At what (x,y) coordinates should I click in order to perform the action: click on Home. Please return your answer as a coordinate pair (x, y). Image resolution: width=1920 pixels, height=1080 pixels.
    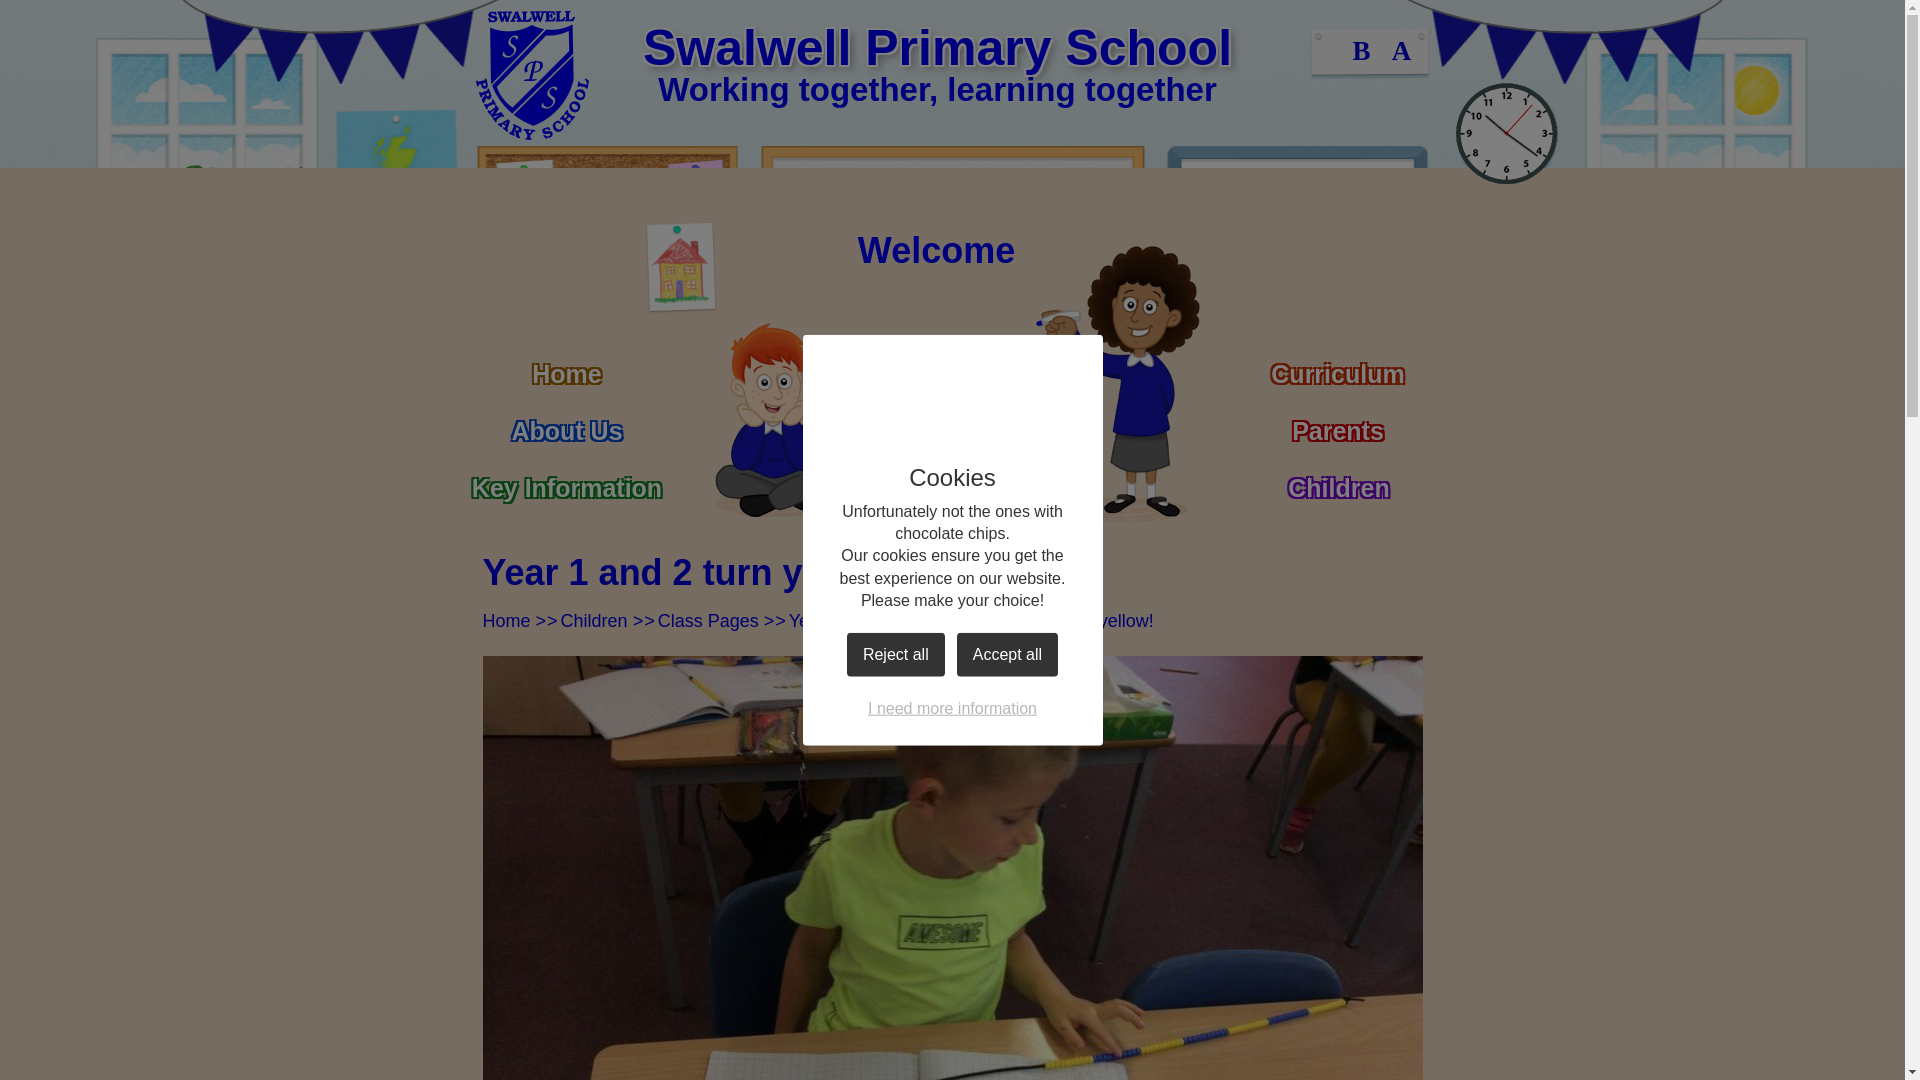
    Looking at the image, I should click on (505, 620).